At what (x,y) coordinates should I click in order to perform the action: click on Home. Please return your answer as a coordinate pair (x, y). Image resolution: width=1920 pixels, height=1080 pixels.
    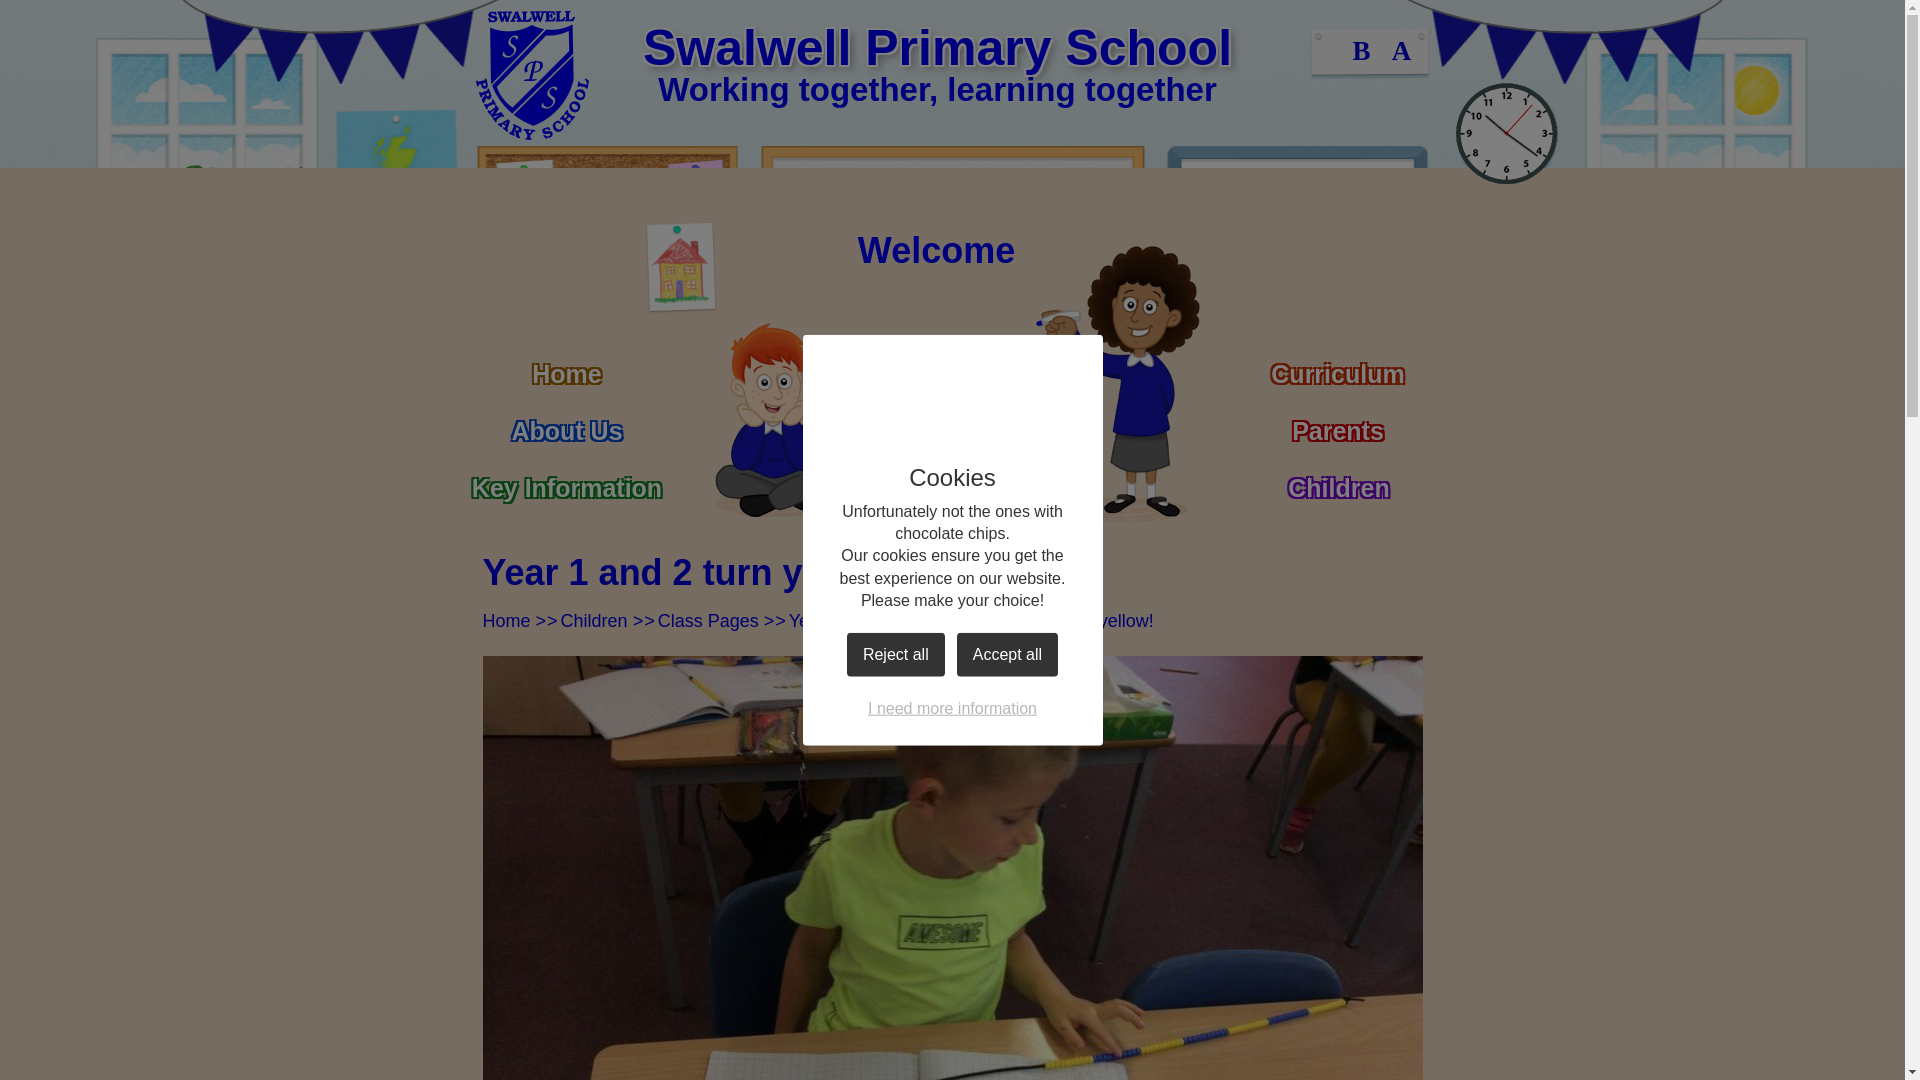
    Looking at the image, I should click on (505, 620).